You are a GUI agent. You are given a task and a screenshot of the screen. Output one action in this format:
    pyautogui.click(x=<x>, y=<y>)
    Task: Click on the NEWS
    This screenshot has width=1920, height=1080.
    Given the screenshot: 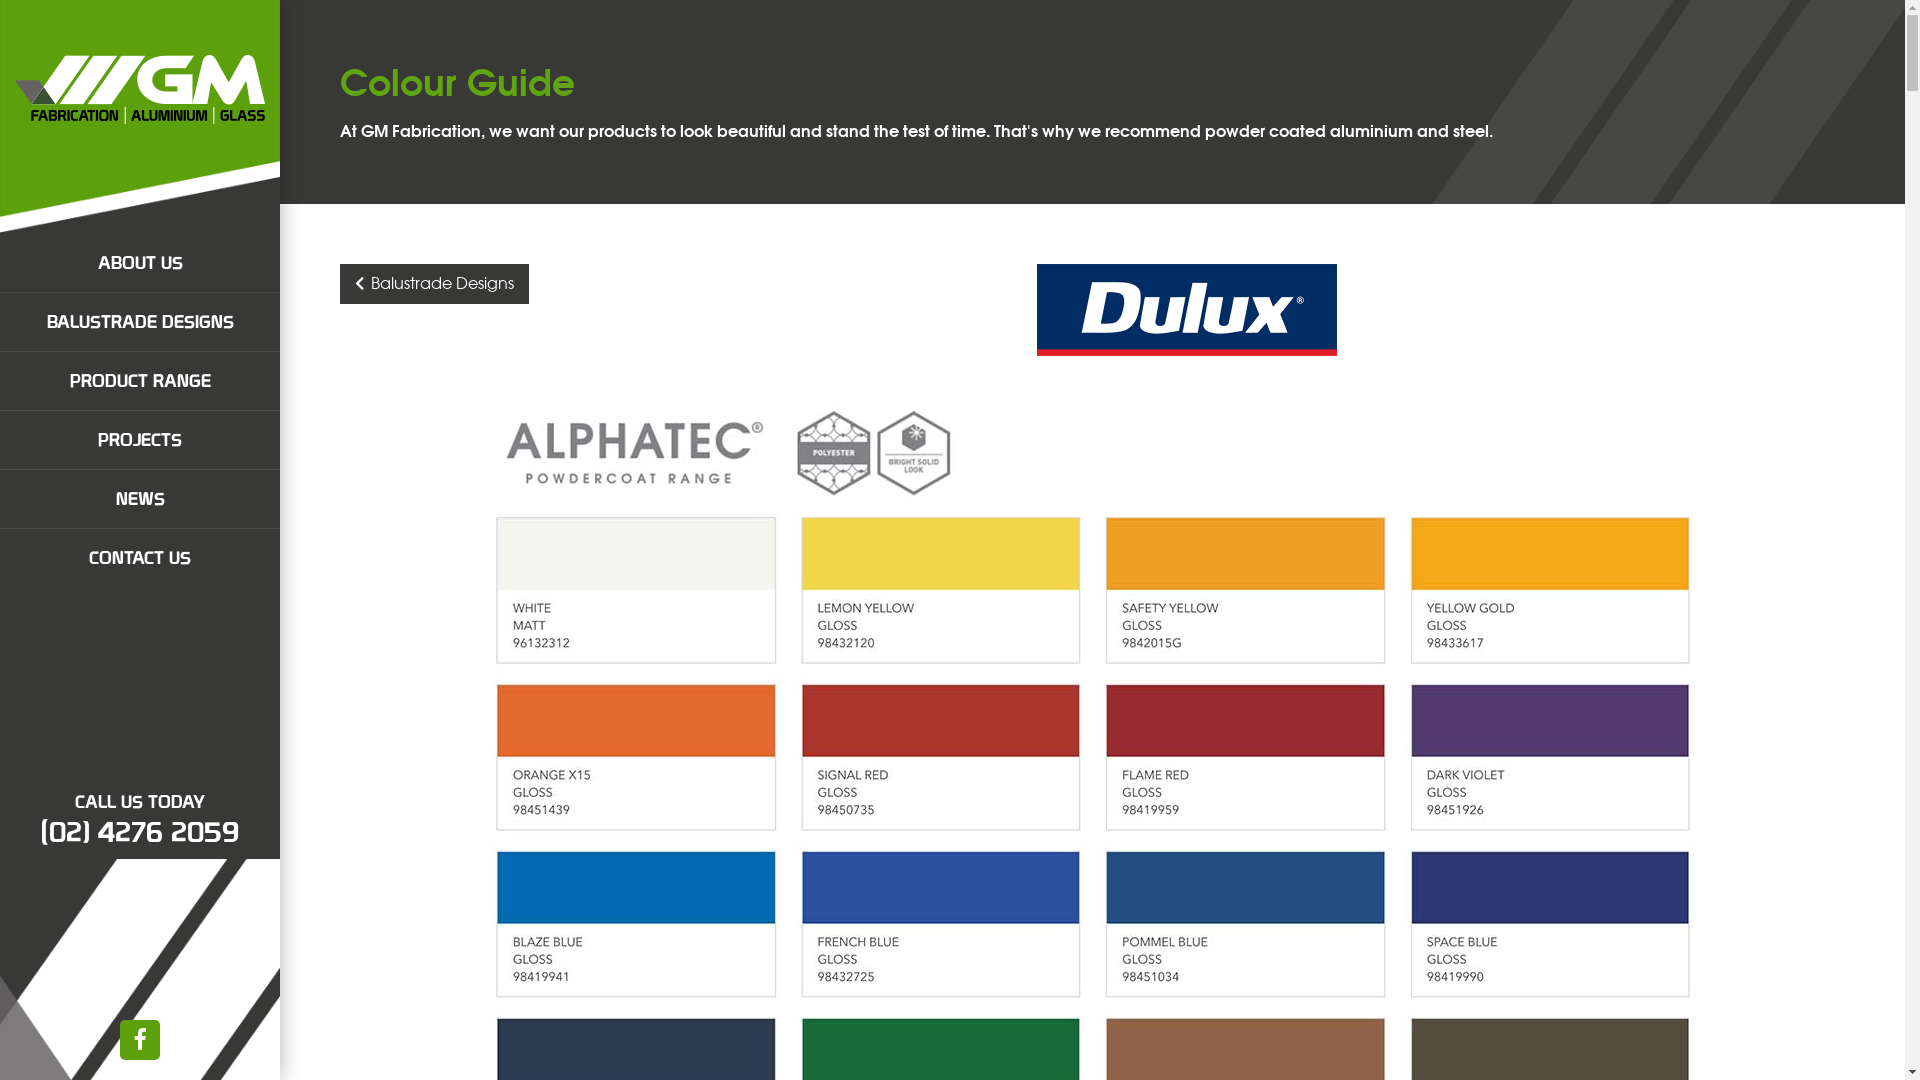 What is the action you would take?
    pyautogui.click(x=140, y=499)
    